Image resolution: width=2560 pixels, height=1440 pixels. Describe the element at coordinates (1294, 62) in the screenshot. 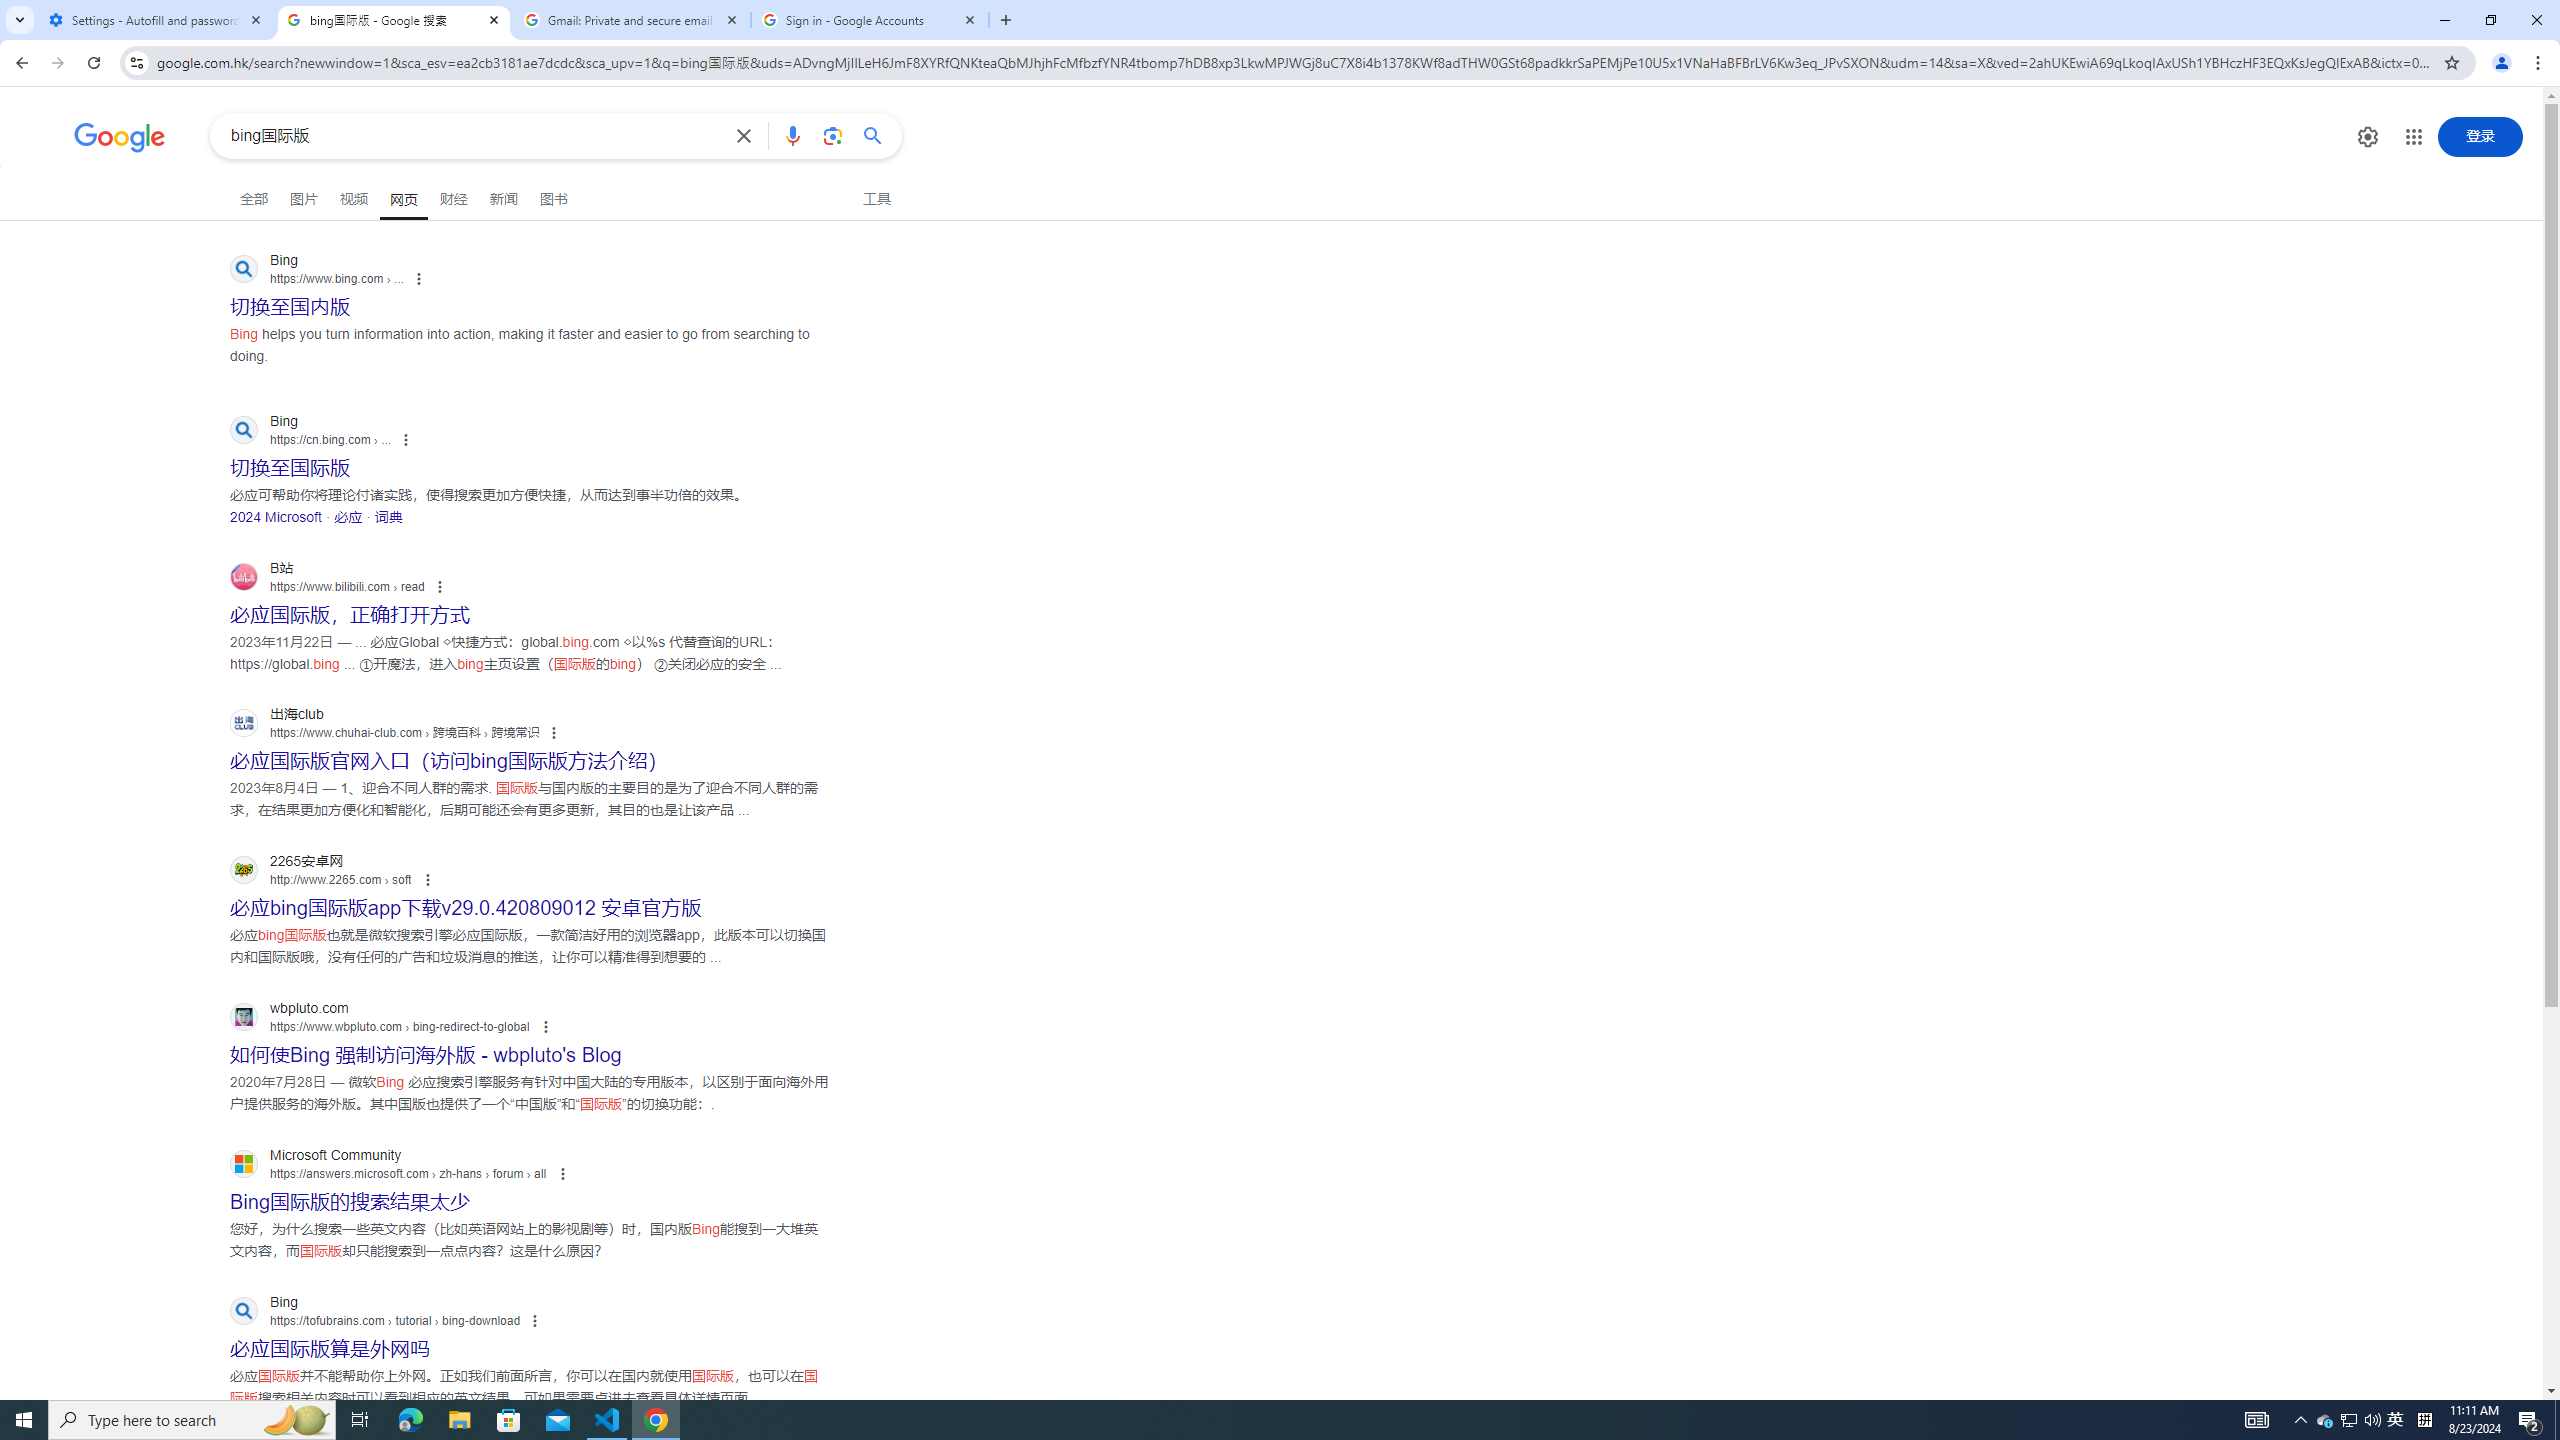

I see `Address and search bar` at that location.